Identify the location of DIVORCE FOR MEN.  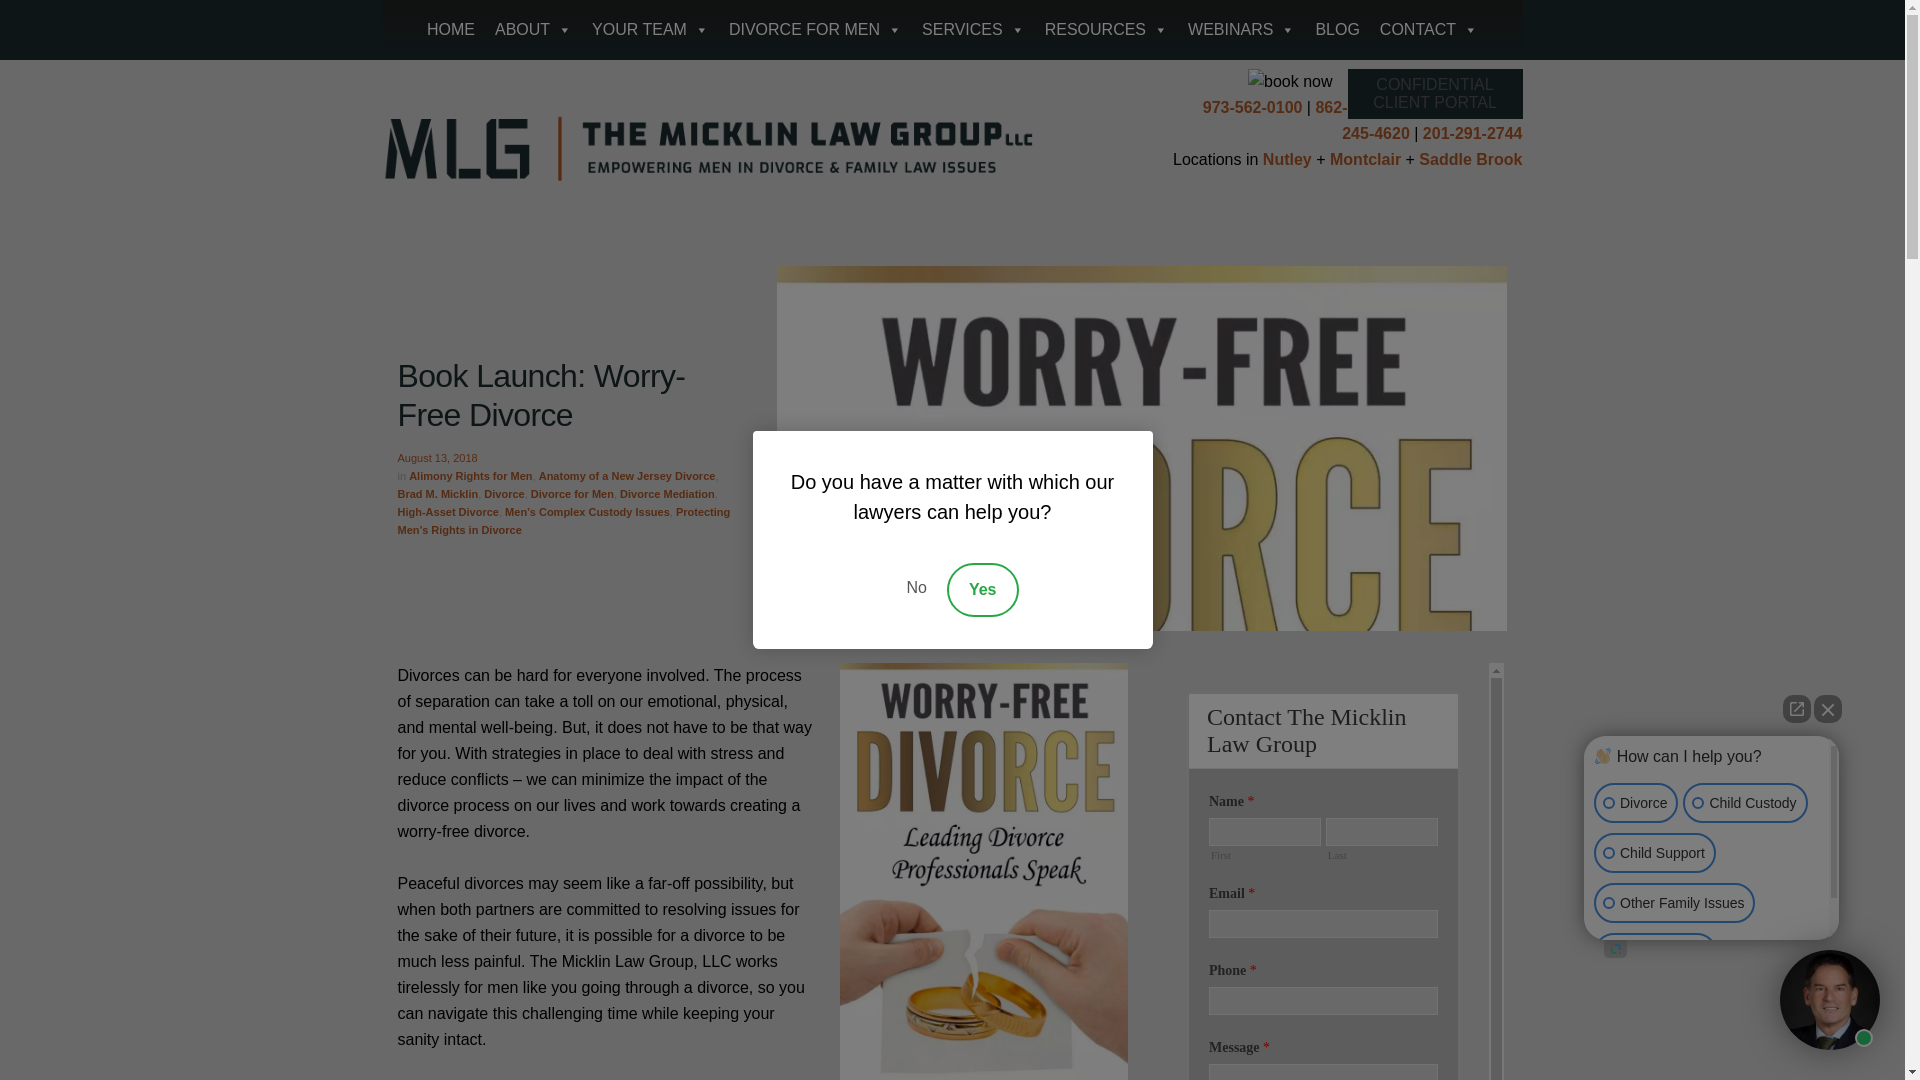
(815, 30).